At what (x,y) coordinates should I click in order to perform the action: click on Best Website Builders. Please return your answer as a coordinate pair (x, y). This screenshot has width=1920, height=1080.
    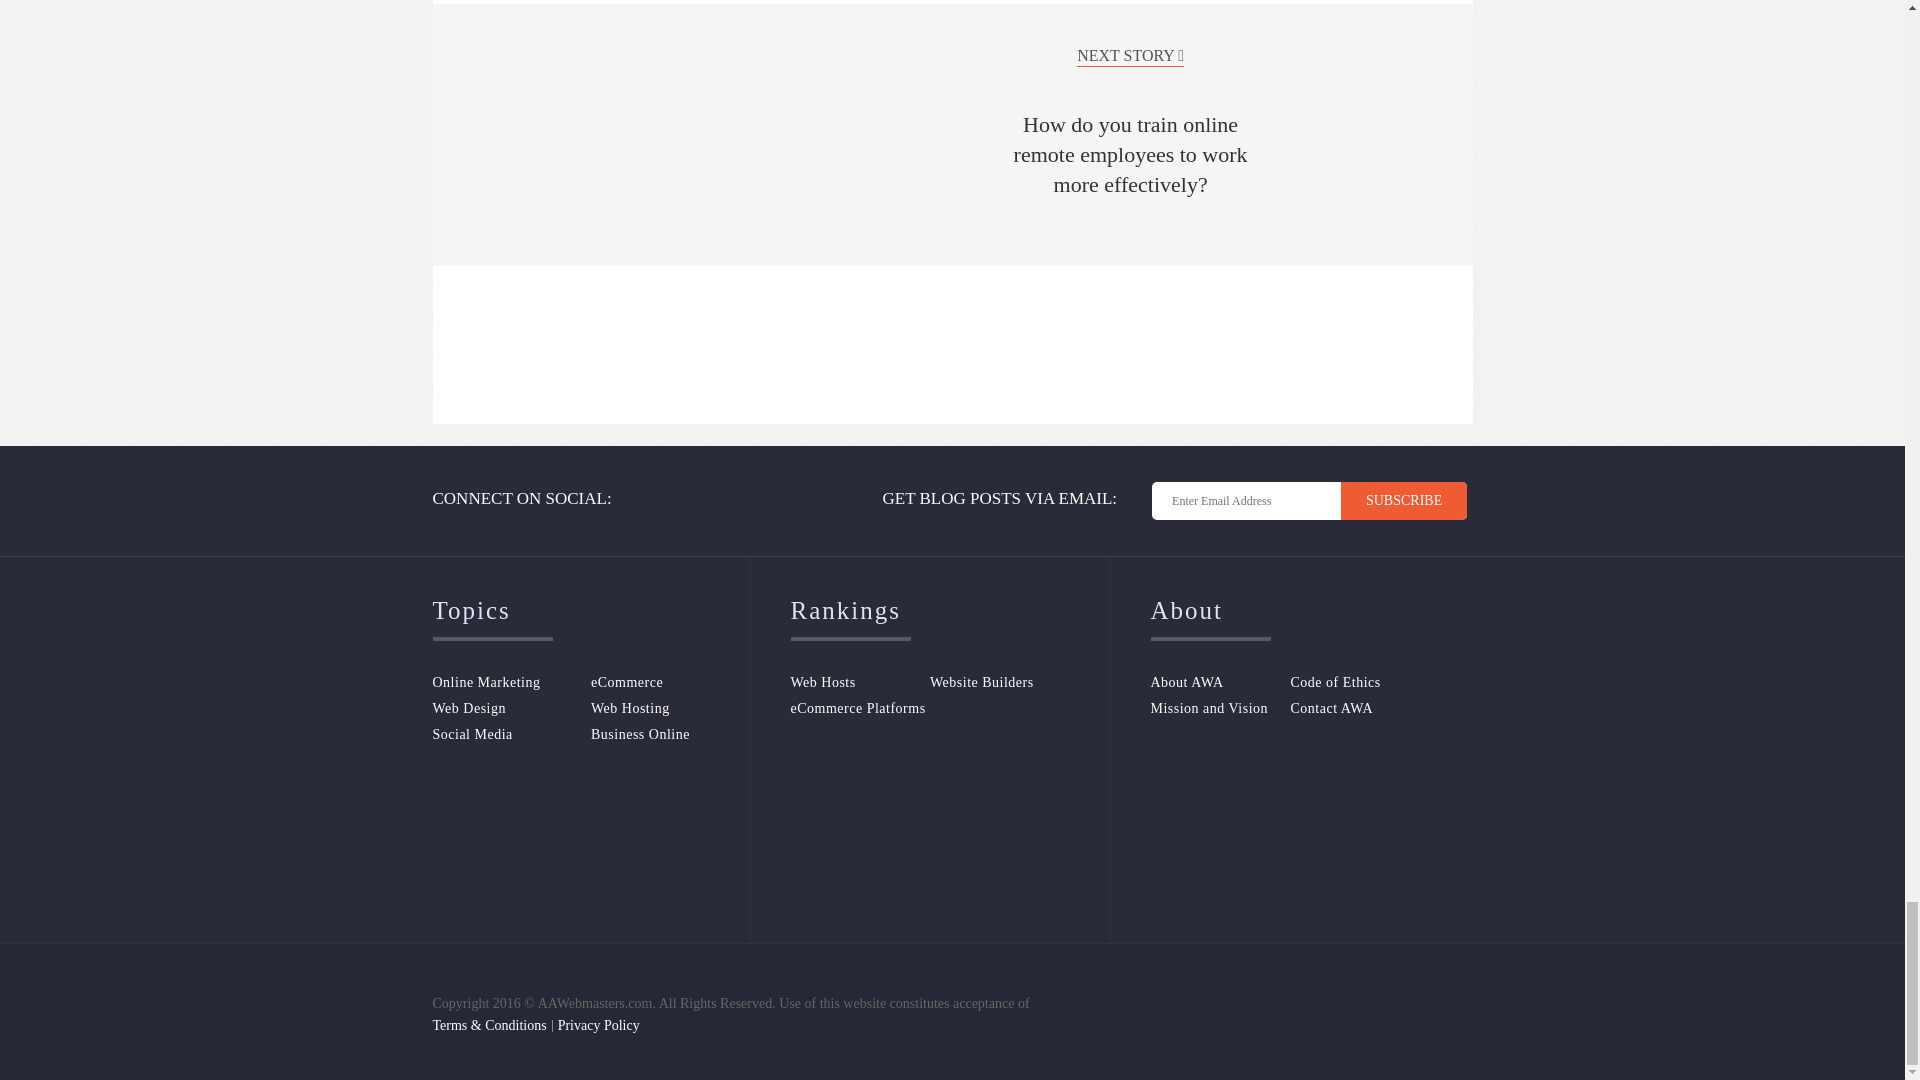
    Looking at the image, I should click on (999, 682).